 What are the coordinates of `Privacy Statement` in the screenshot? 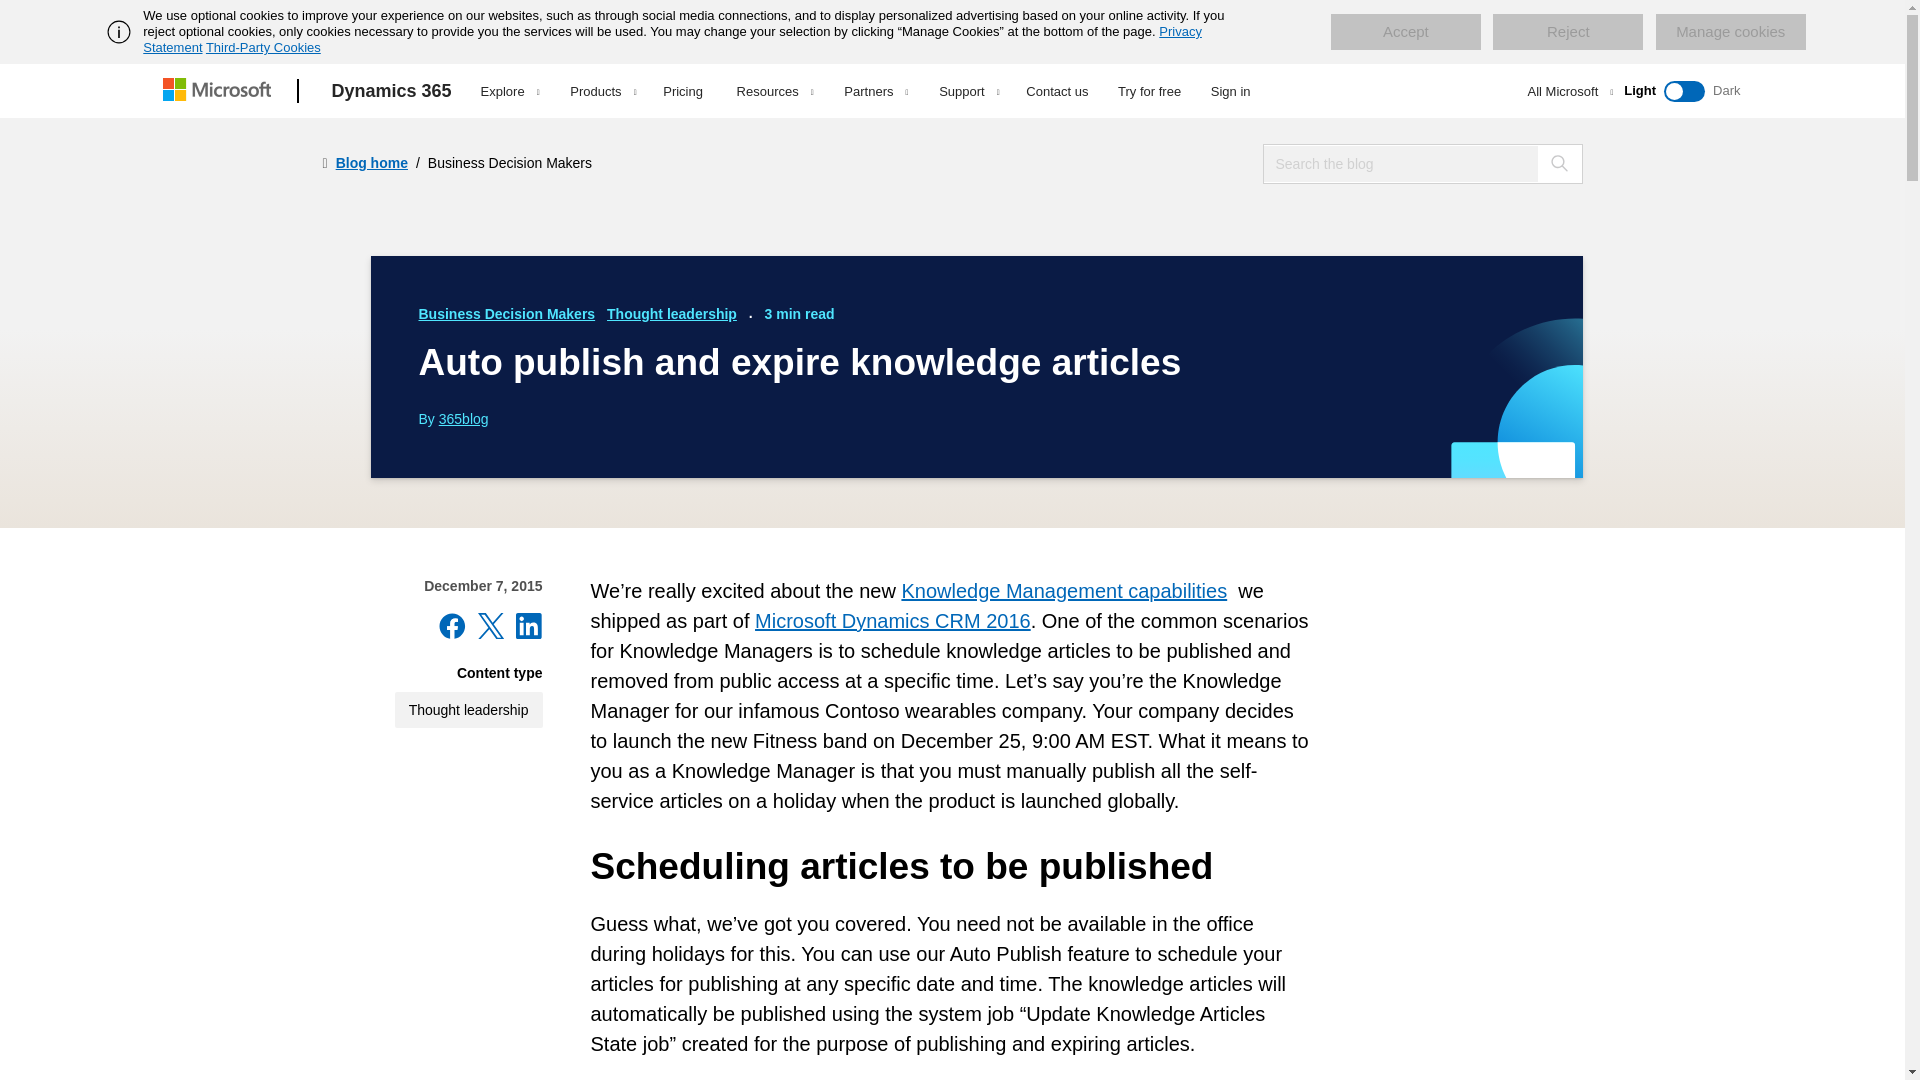 It's located at (672, 39).